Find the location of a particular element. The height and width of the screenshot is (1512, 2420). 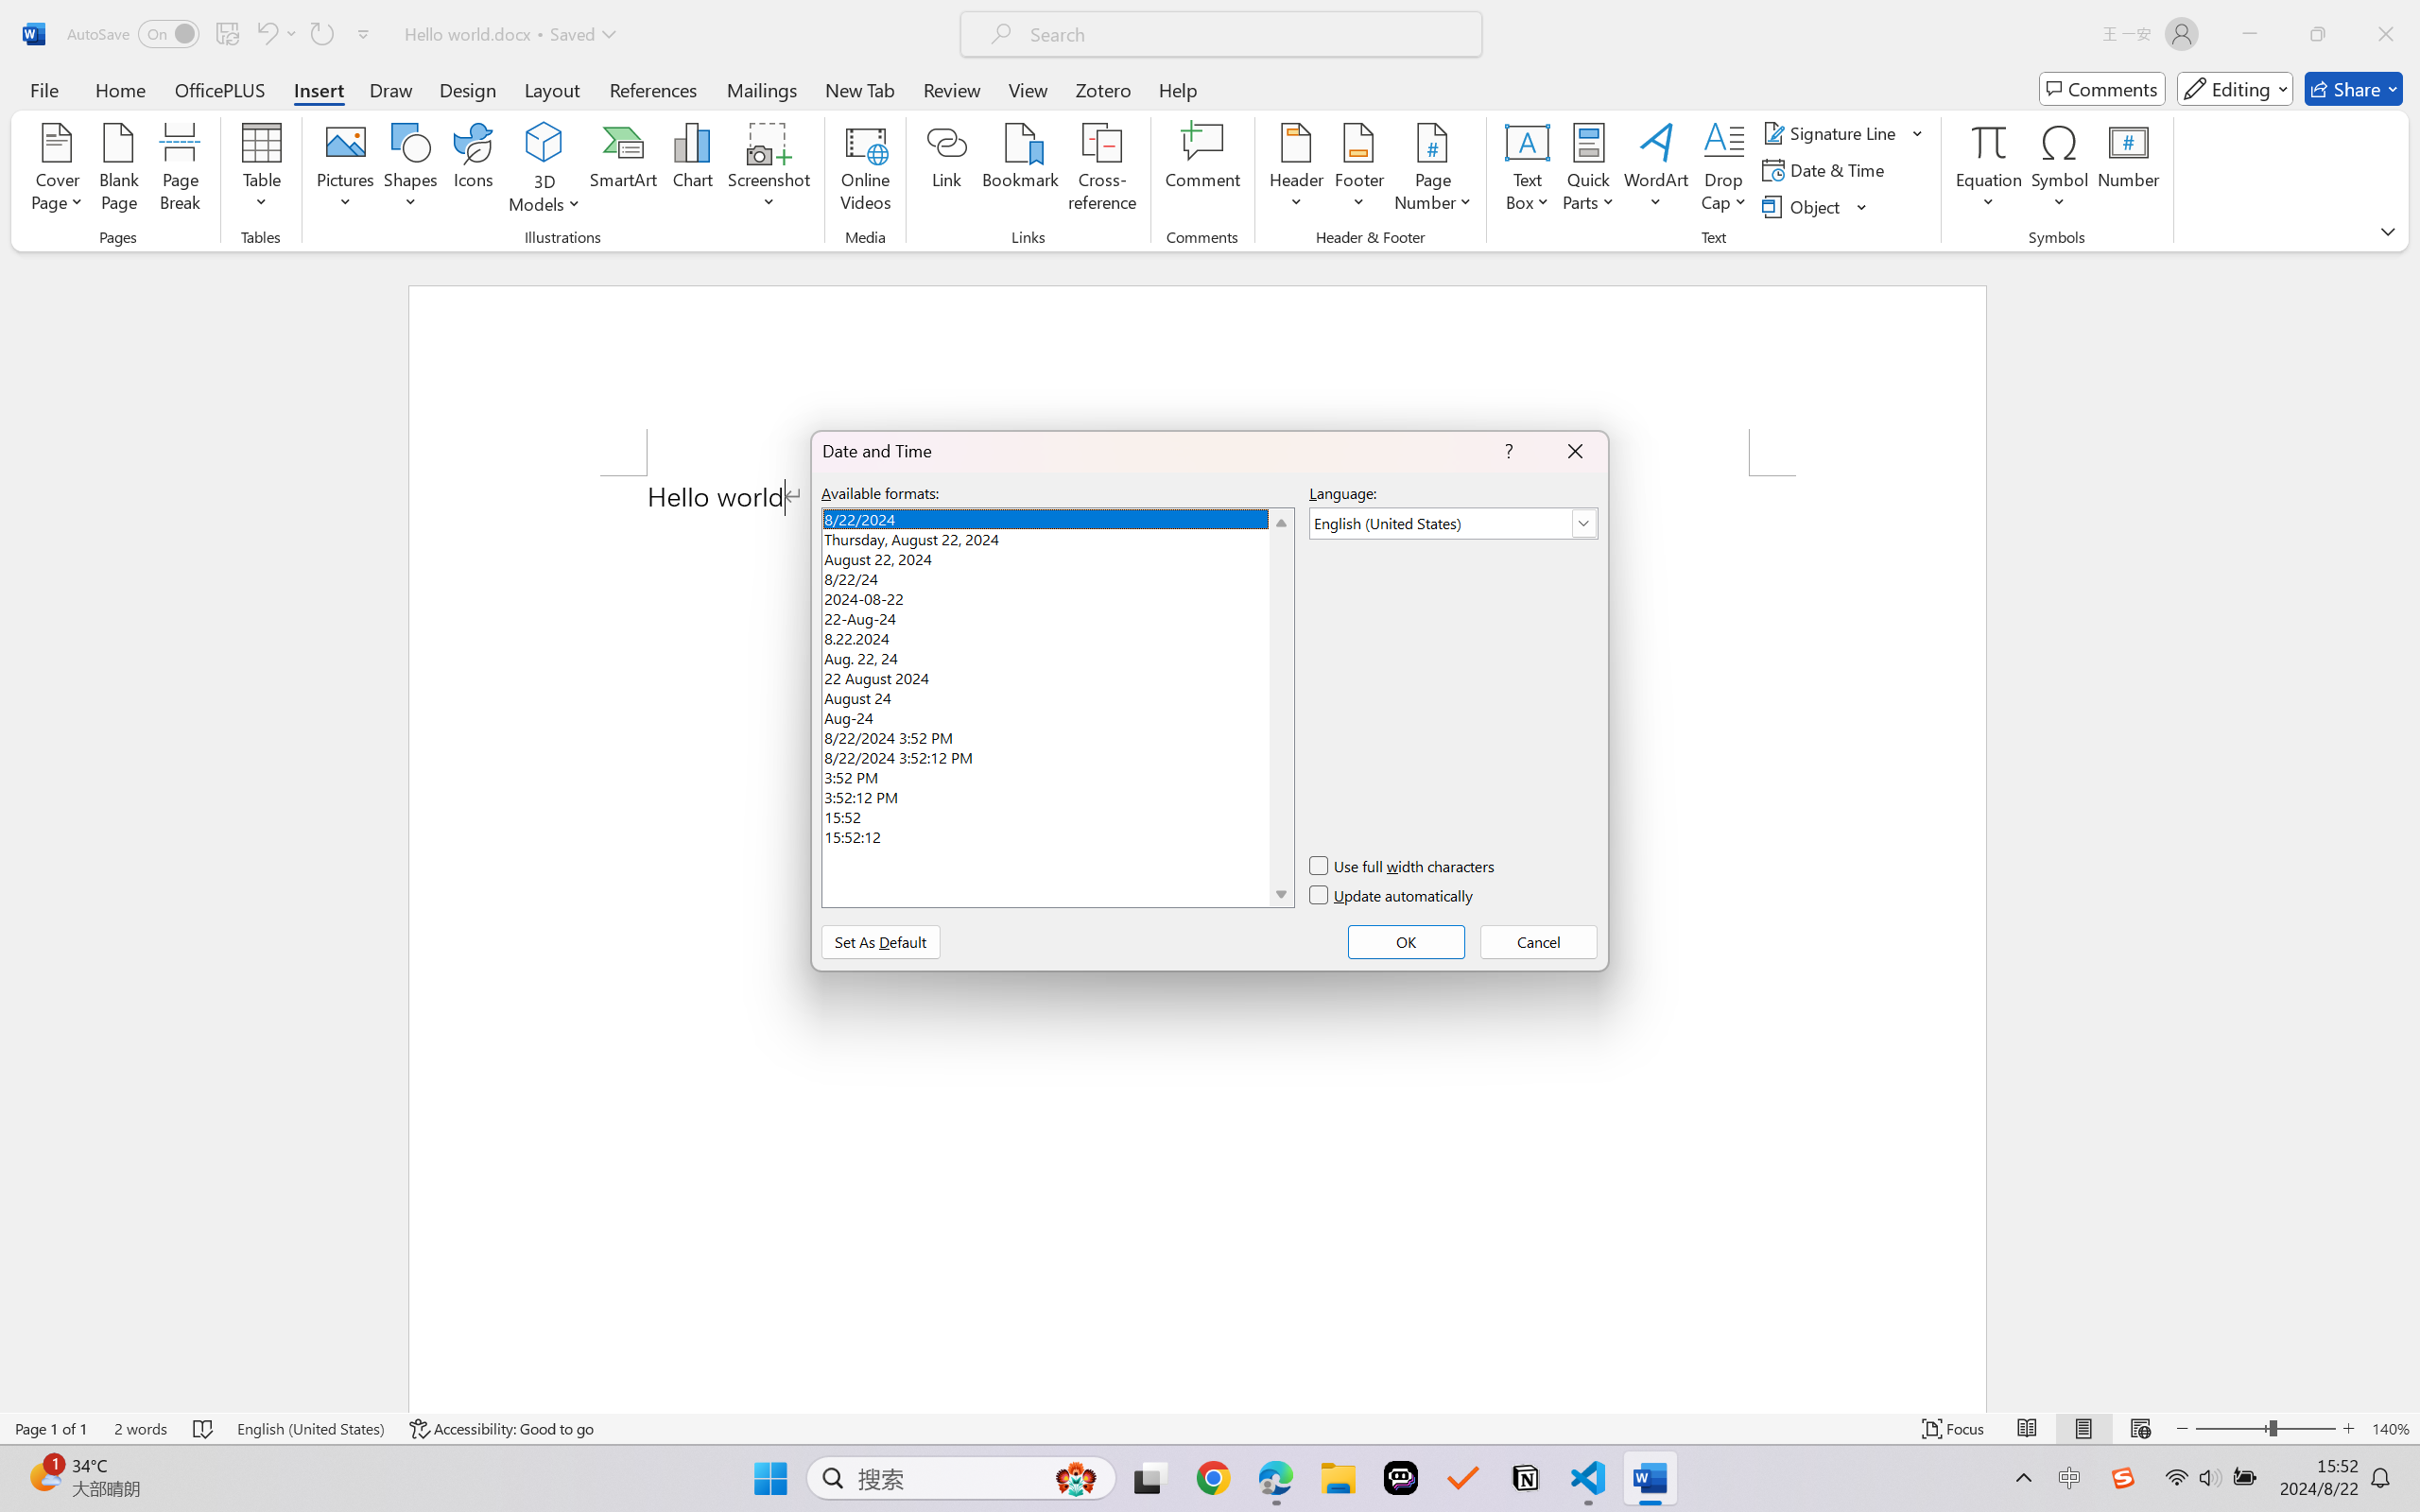

Minimize is located at coordinates (2250, 34).